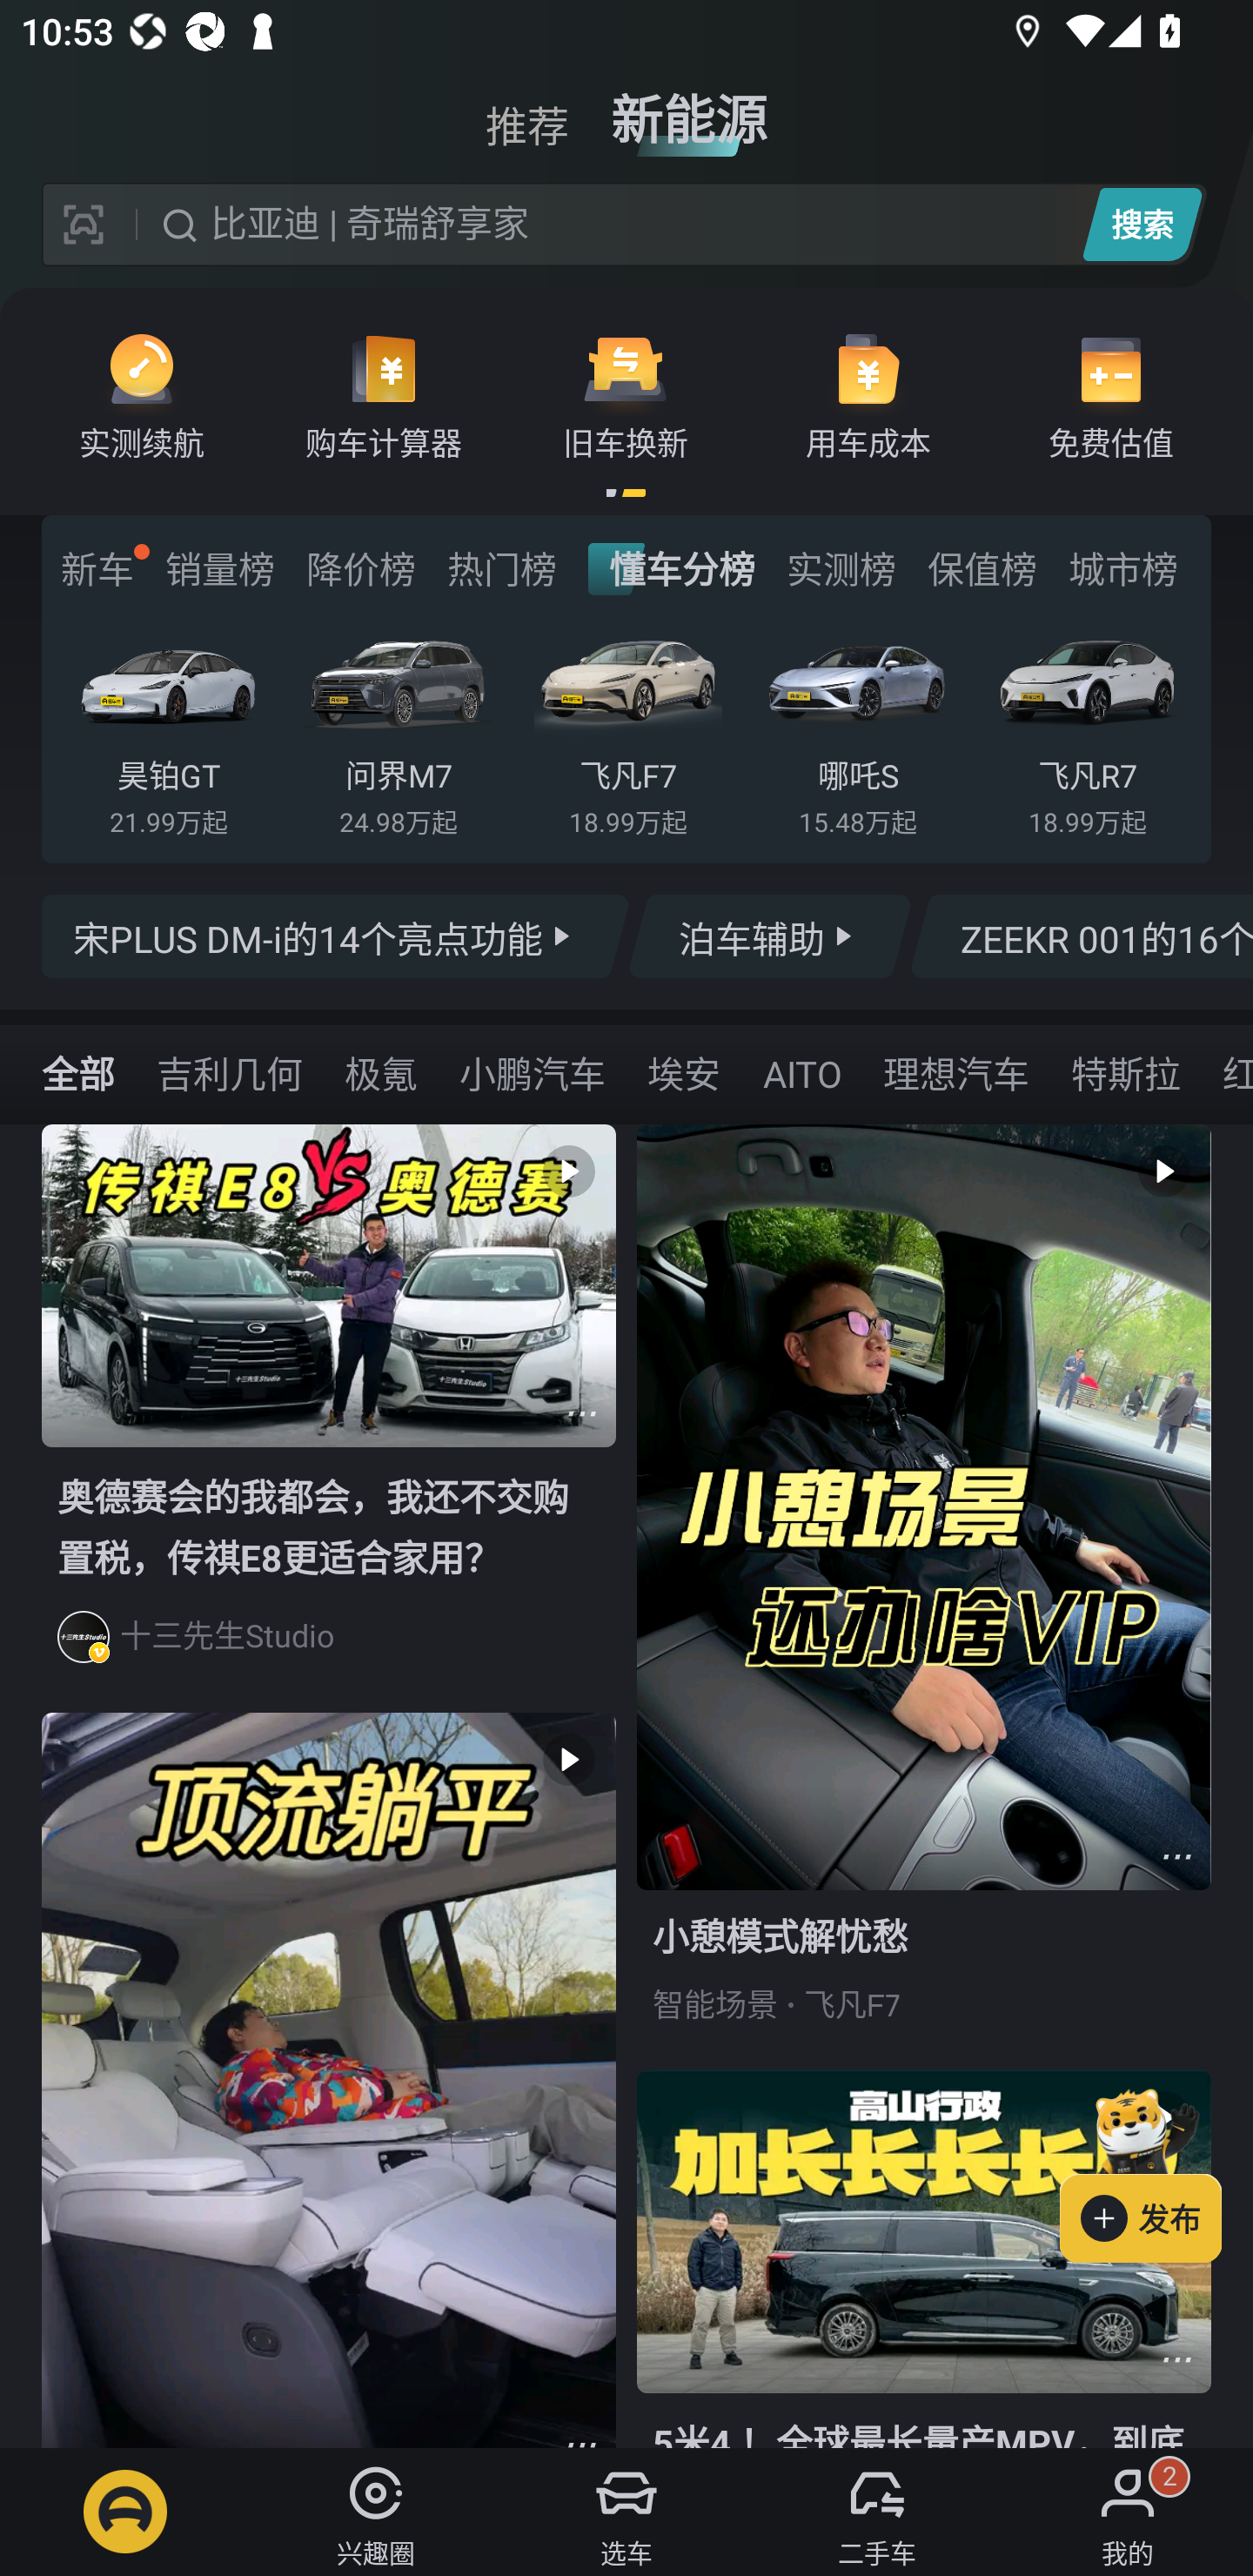 The width and height of the screenshot is (1253, 2576). I want to click on , so click(1176, 2359).